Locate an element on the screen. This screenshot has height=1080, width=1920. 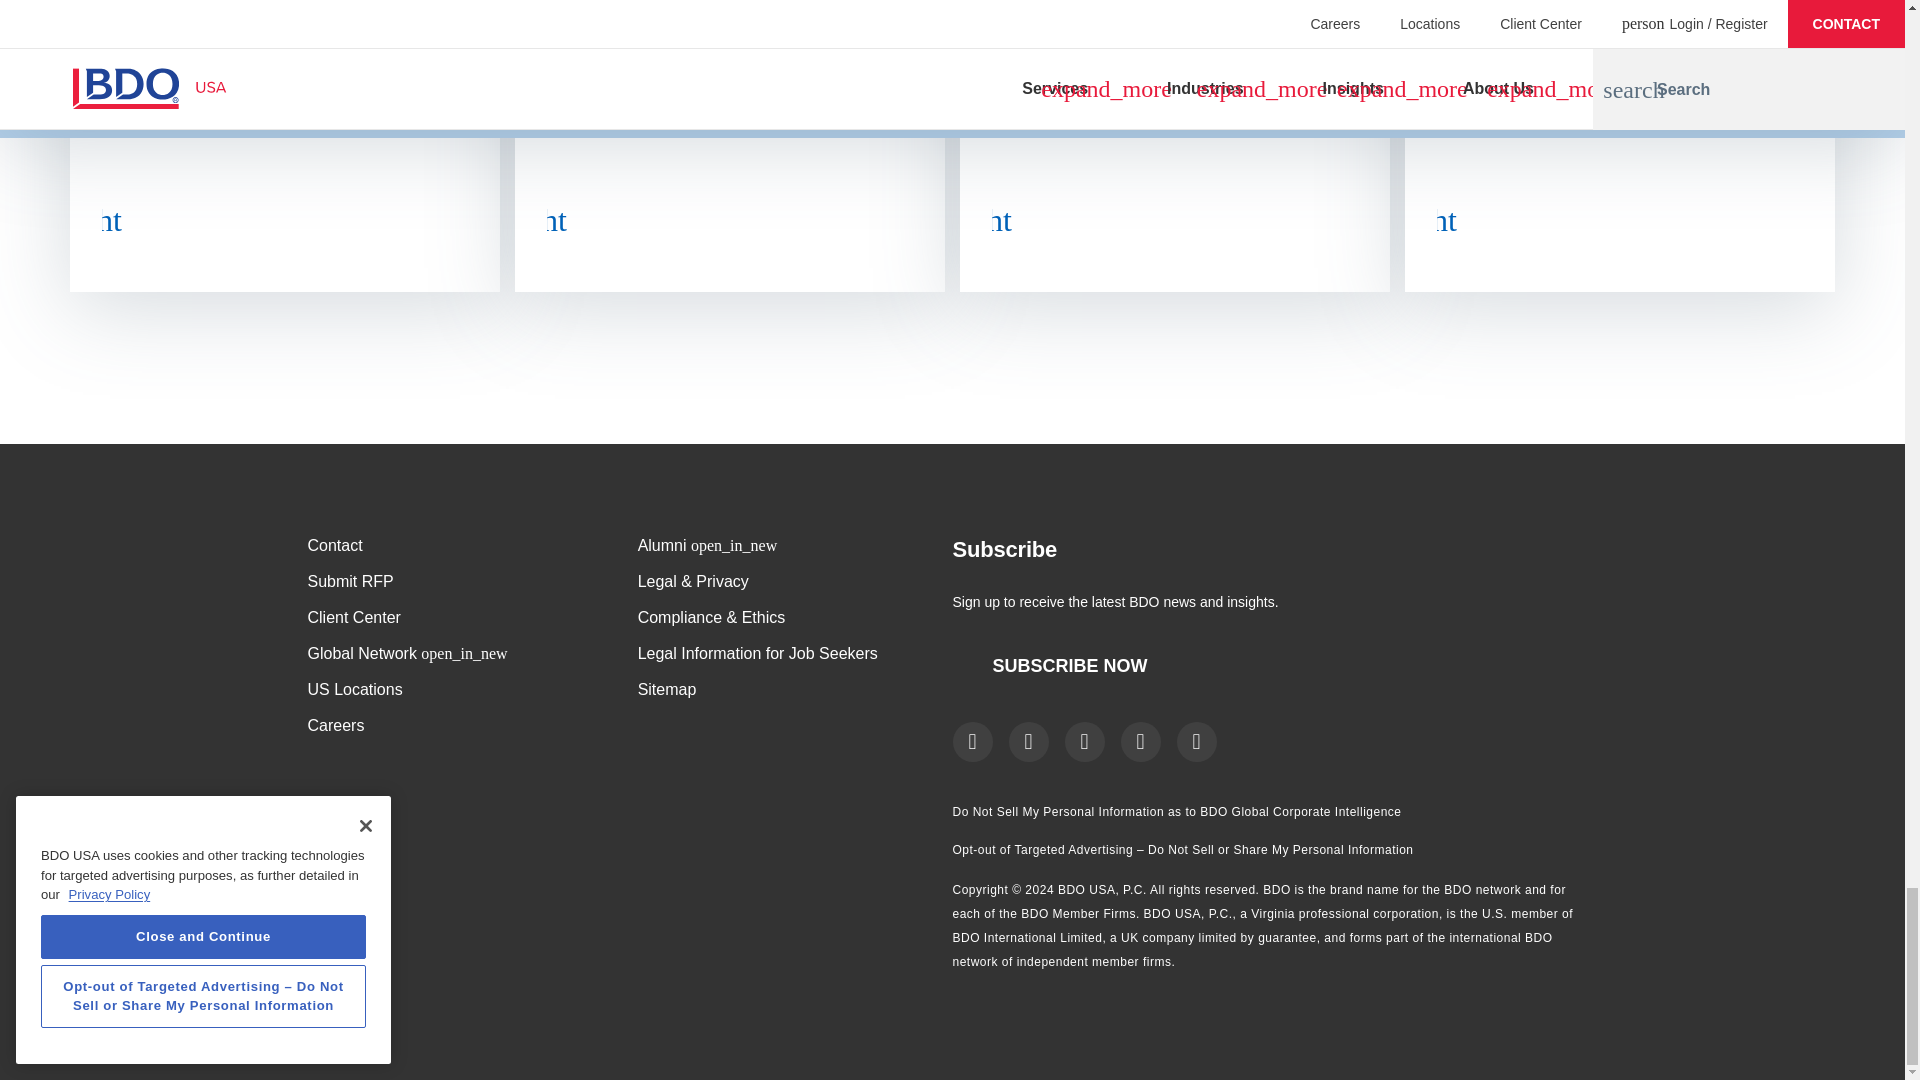
YouTube is located at coordinates (1139, 742).